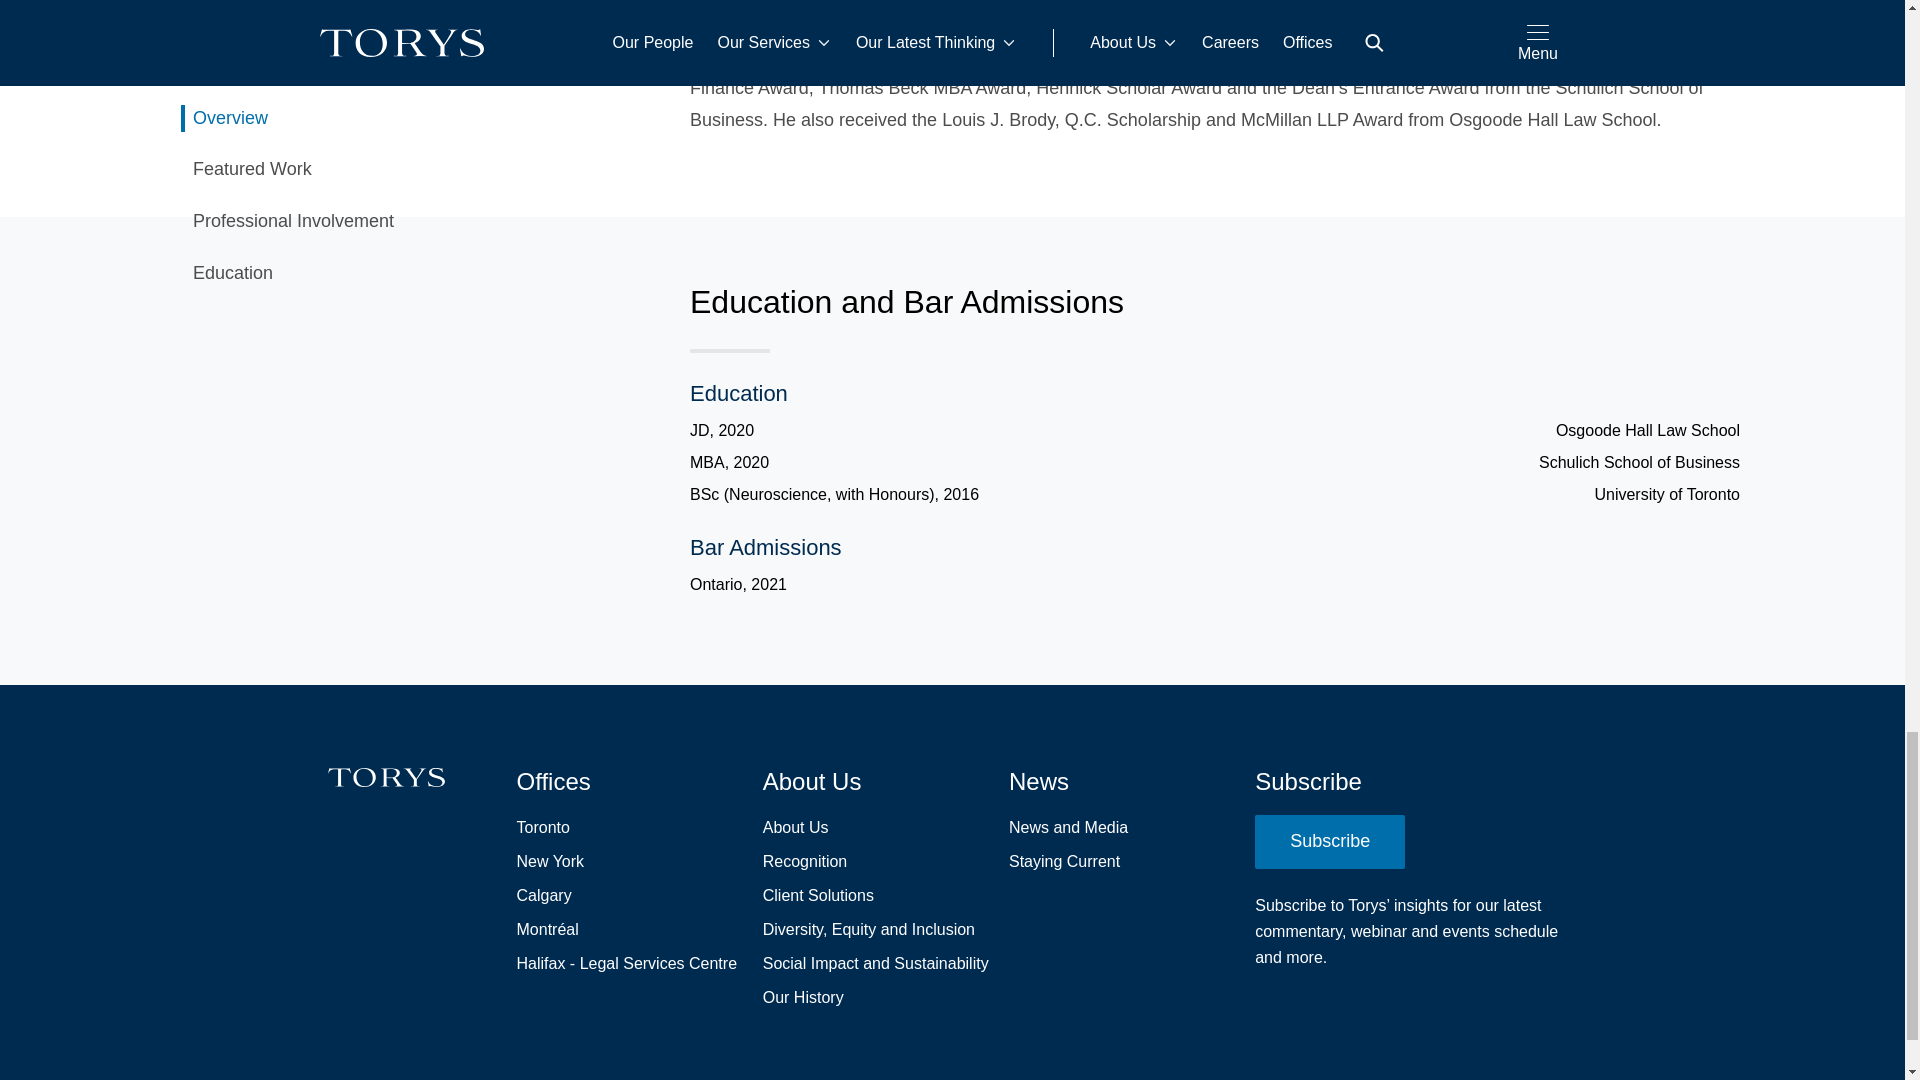 This screenshot has height=1080, width=1920. Describe the element at coordinates (543, 896) in the screenshot. I see `Calgary Office Page` at that location.